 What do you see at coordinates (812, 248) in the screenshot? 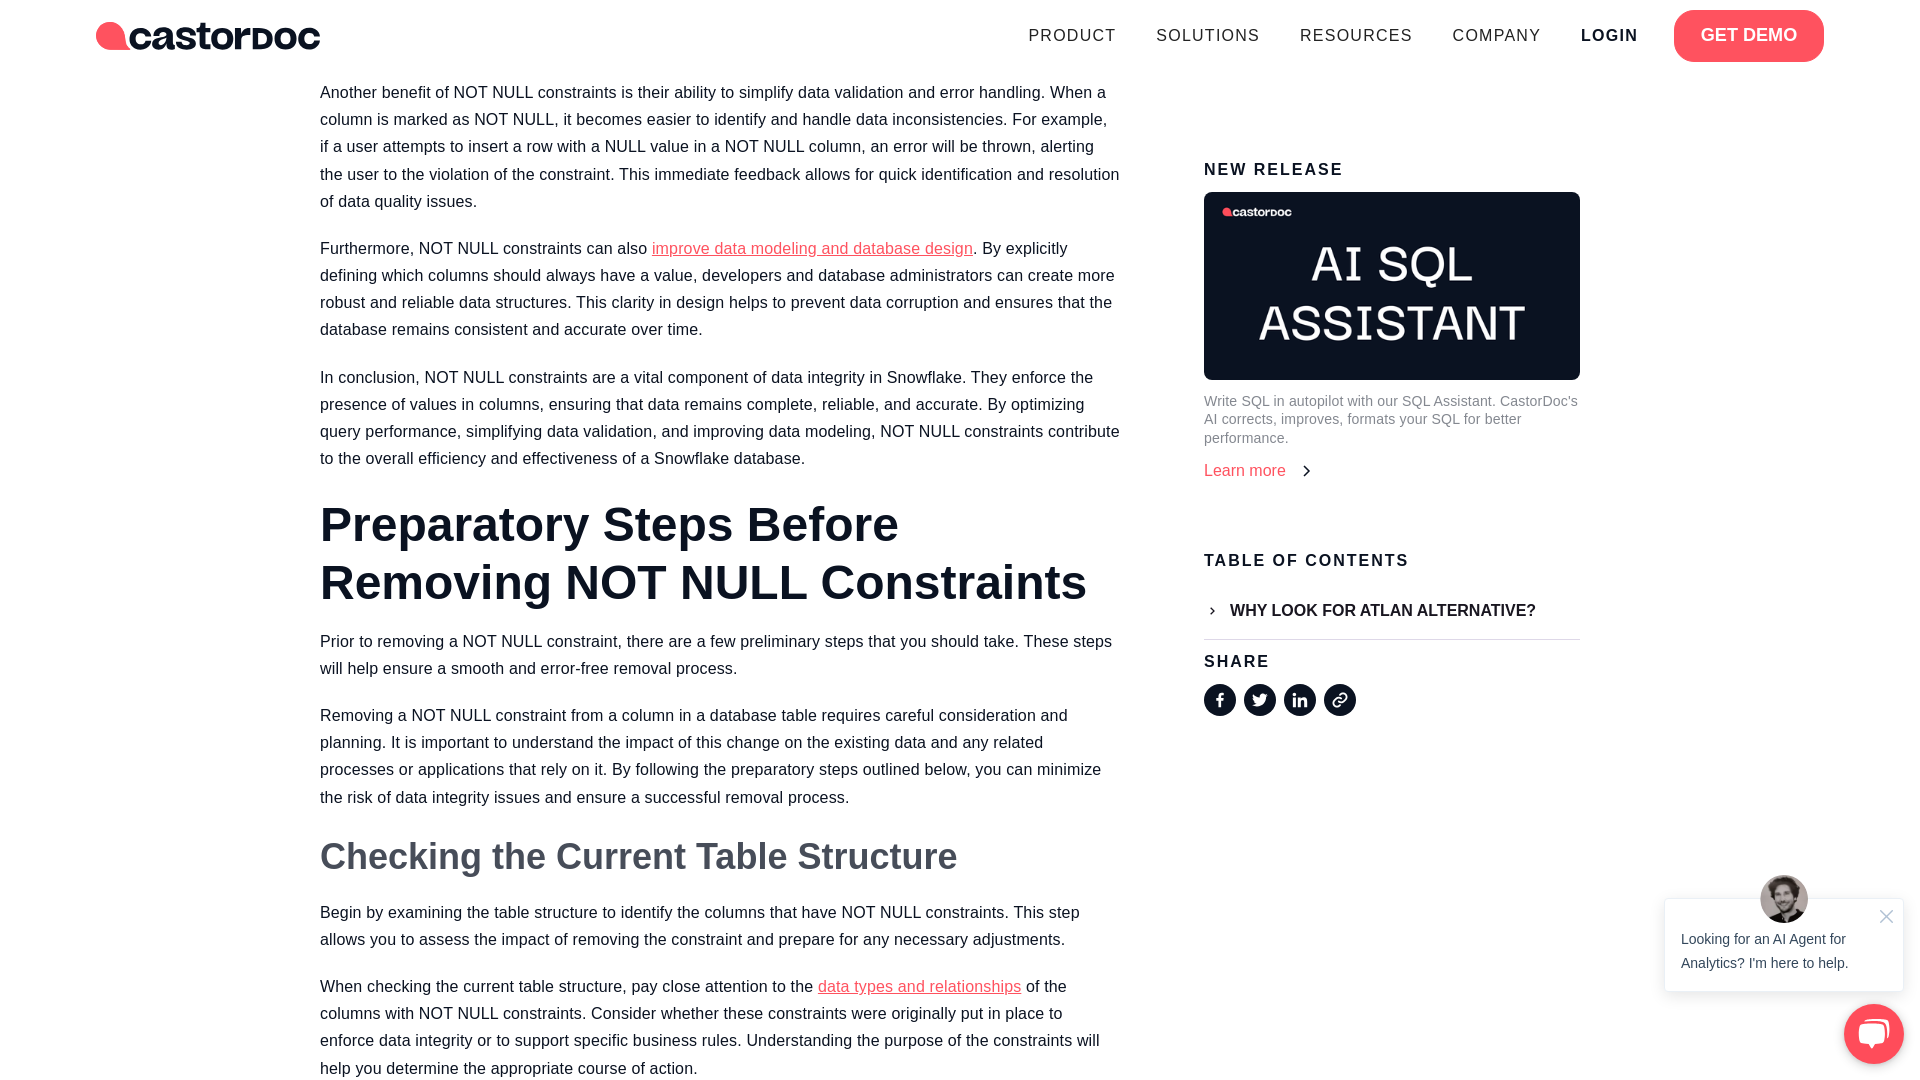
I see `improve data modeling and database design` at bounding box center [812, 248].